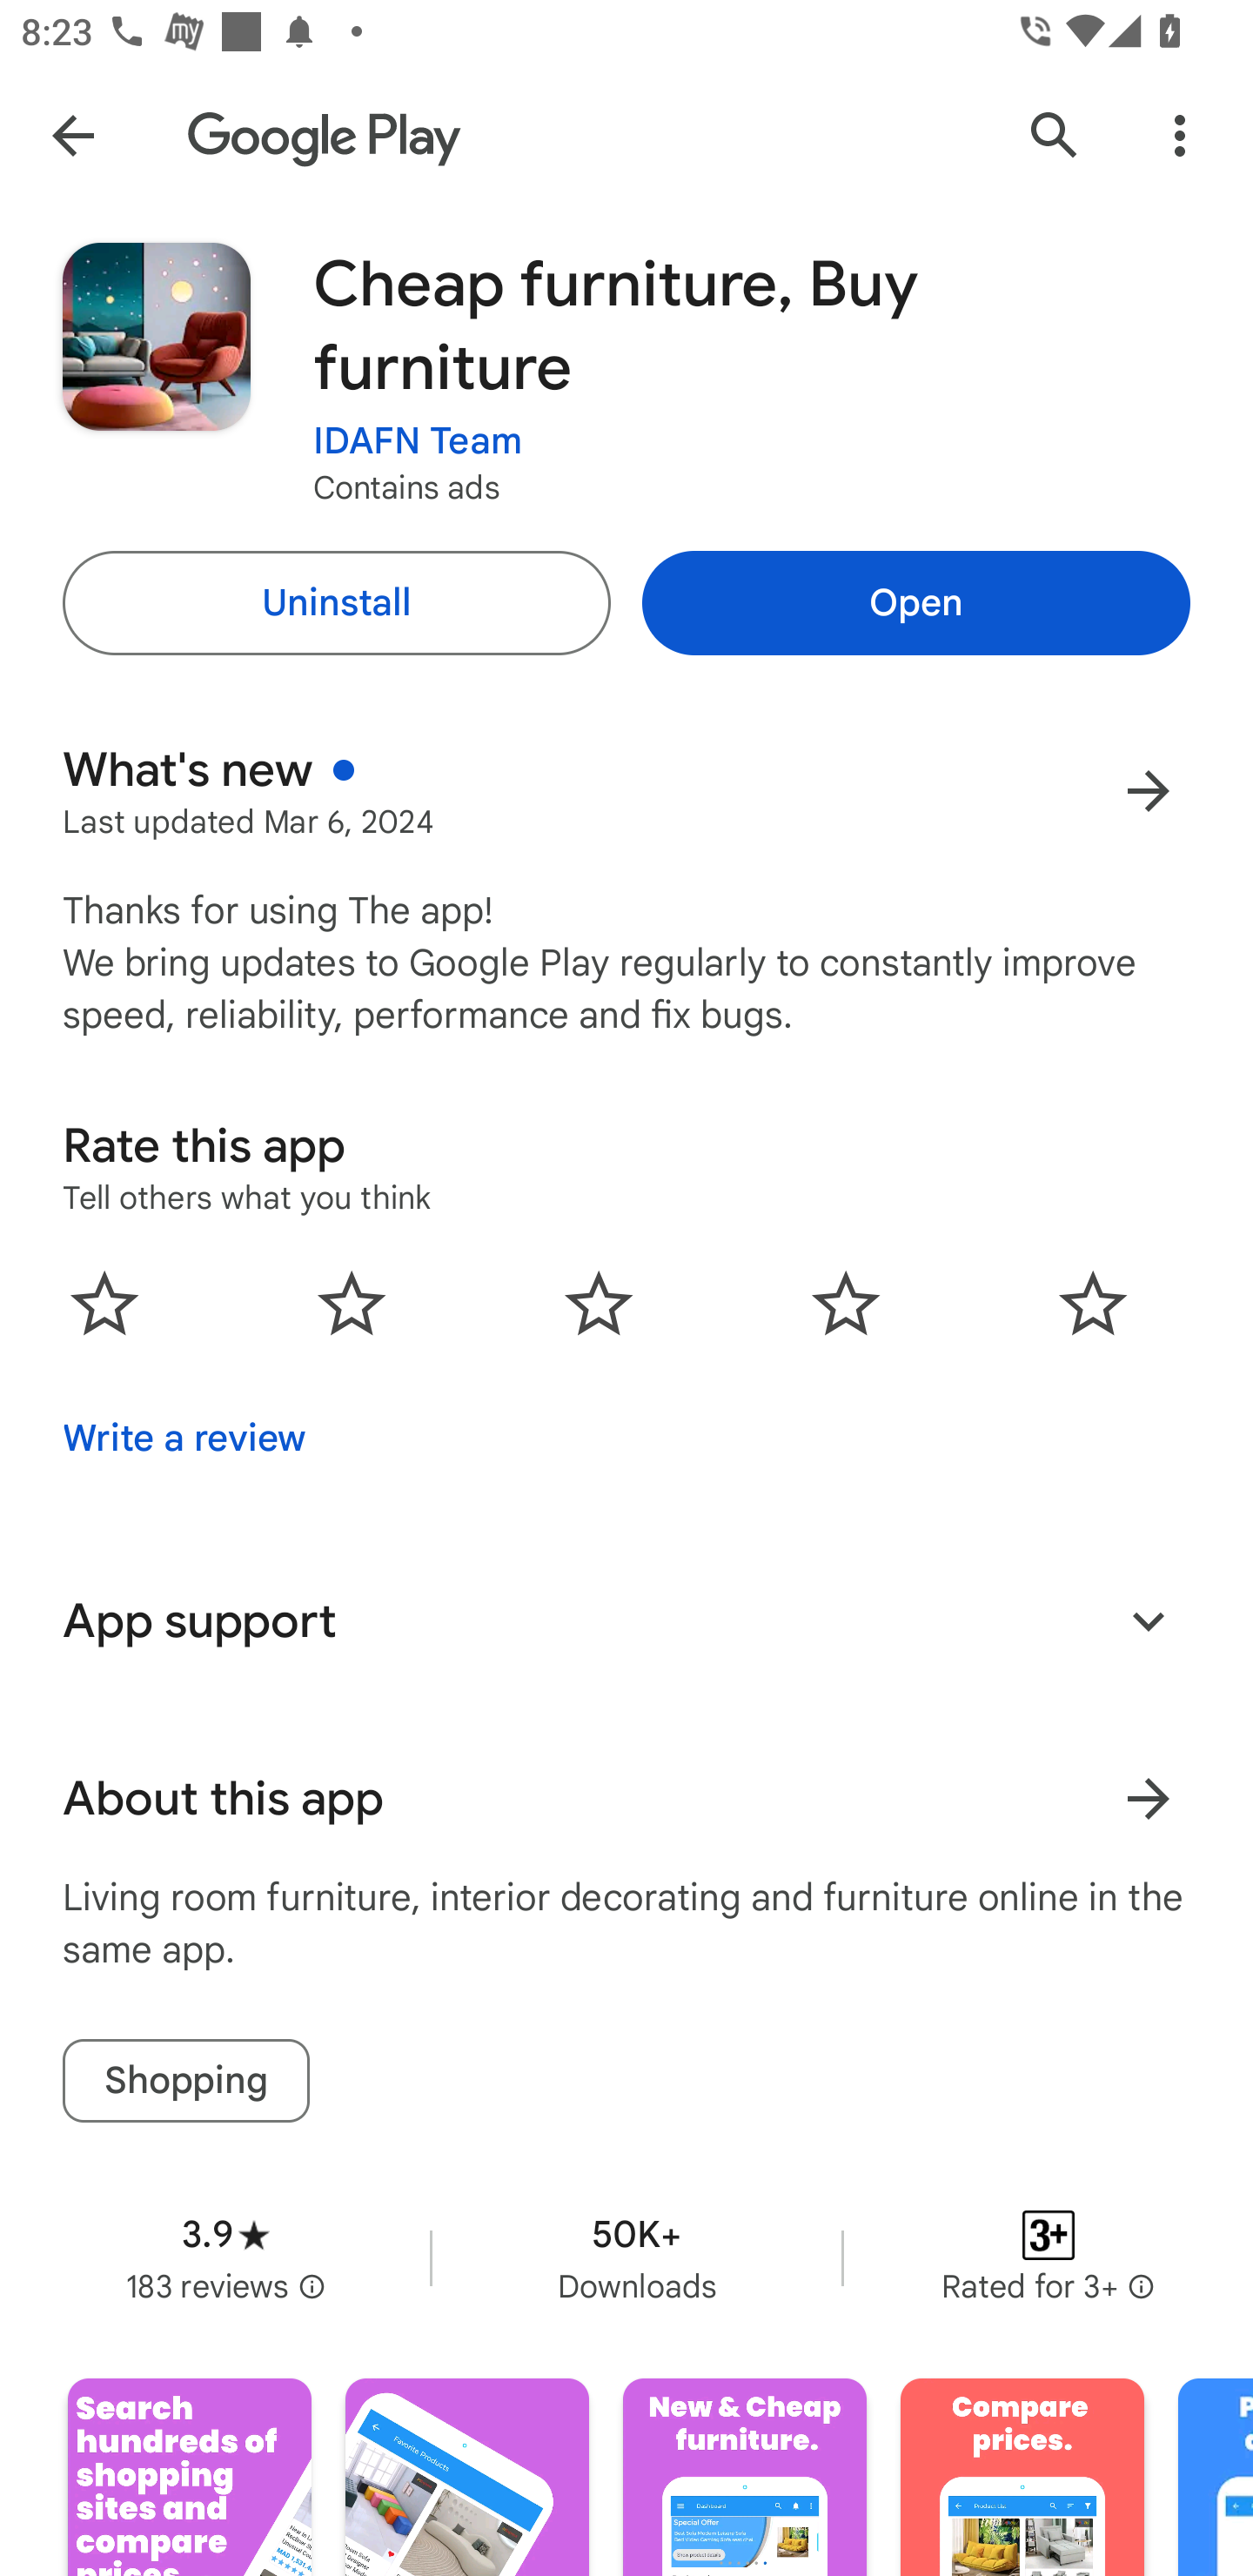 Image resolution: width=1253 pixels, height=2576 pixels. What do you see at coordinates (418, 442) in the screenshot?
I see `IDAFN Team` at bounding box center [418, 442].